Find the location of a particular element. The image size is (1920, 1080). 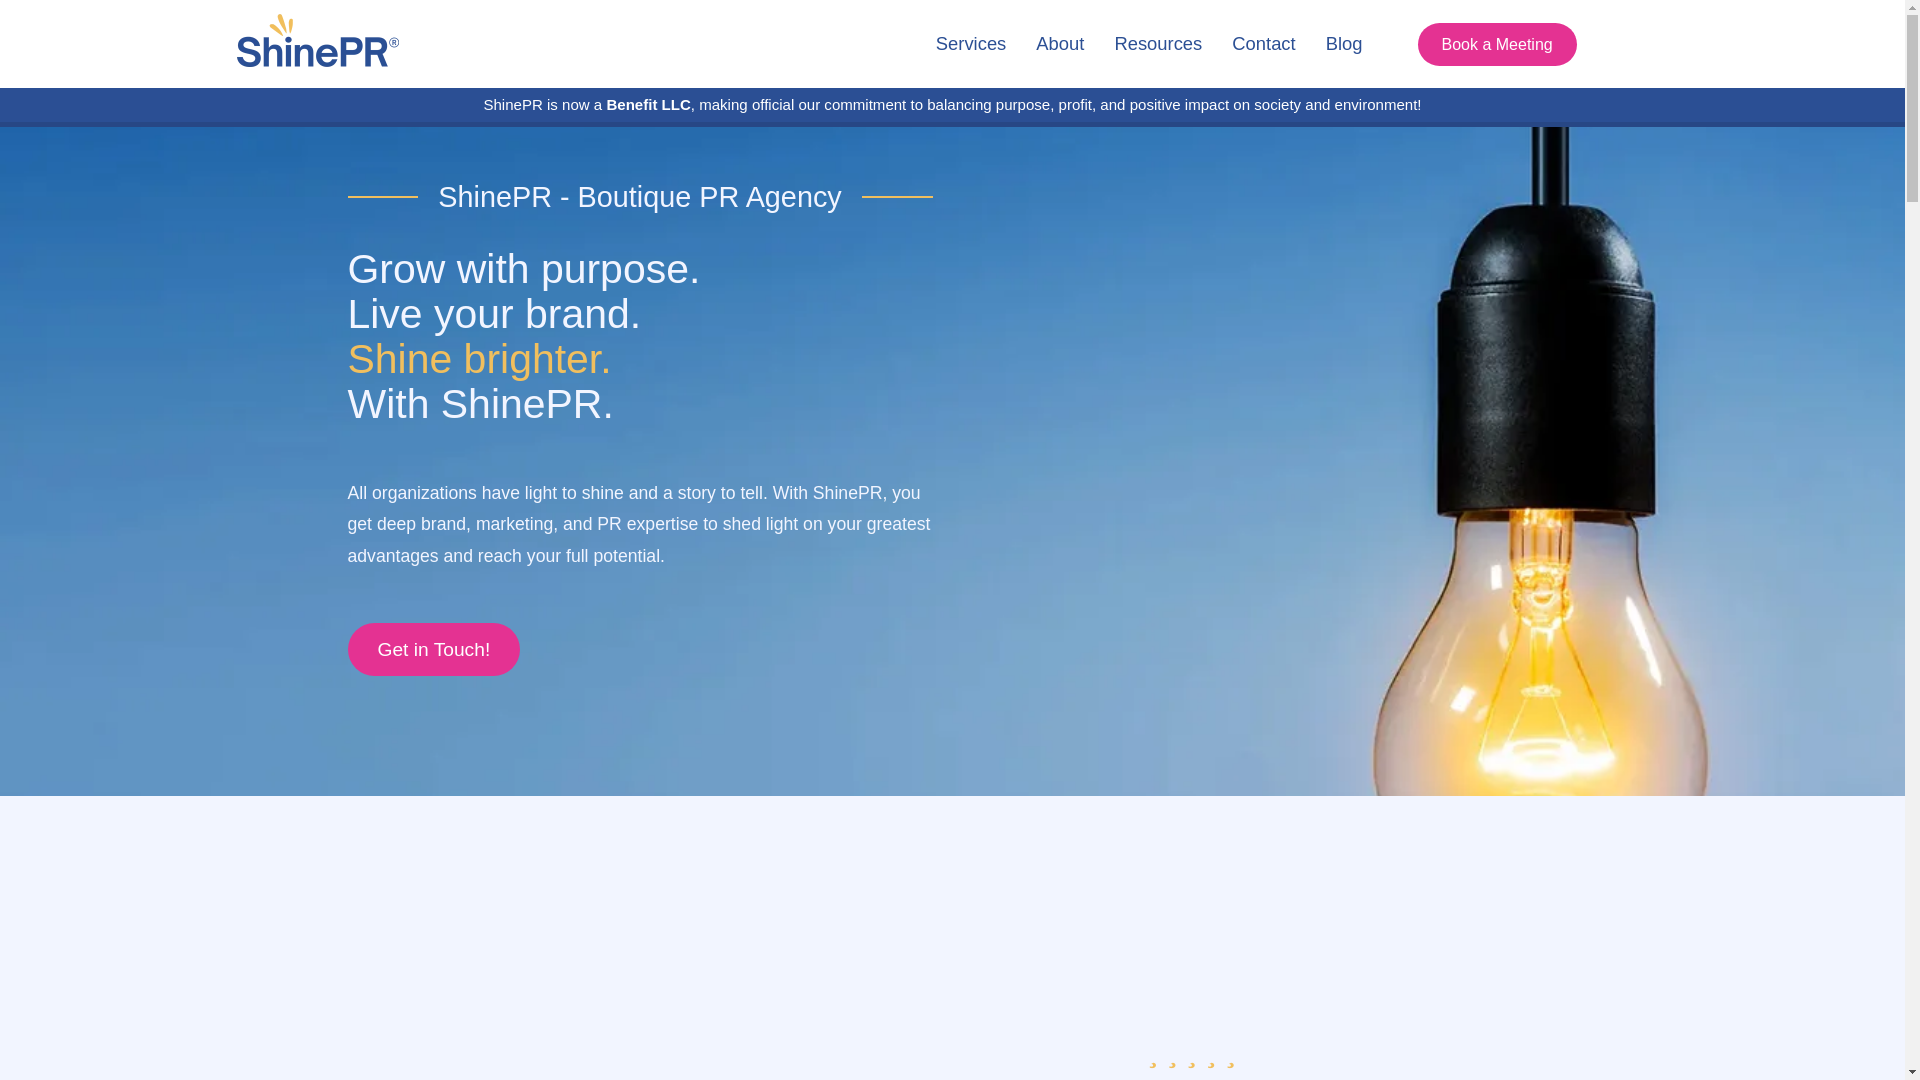

shinepr-logo-4 is located at coordinates (318, 44).